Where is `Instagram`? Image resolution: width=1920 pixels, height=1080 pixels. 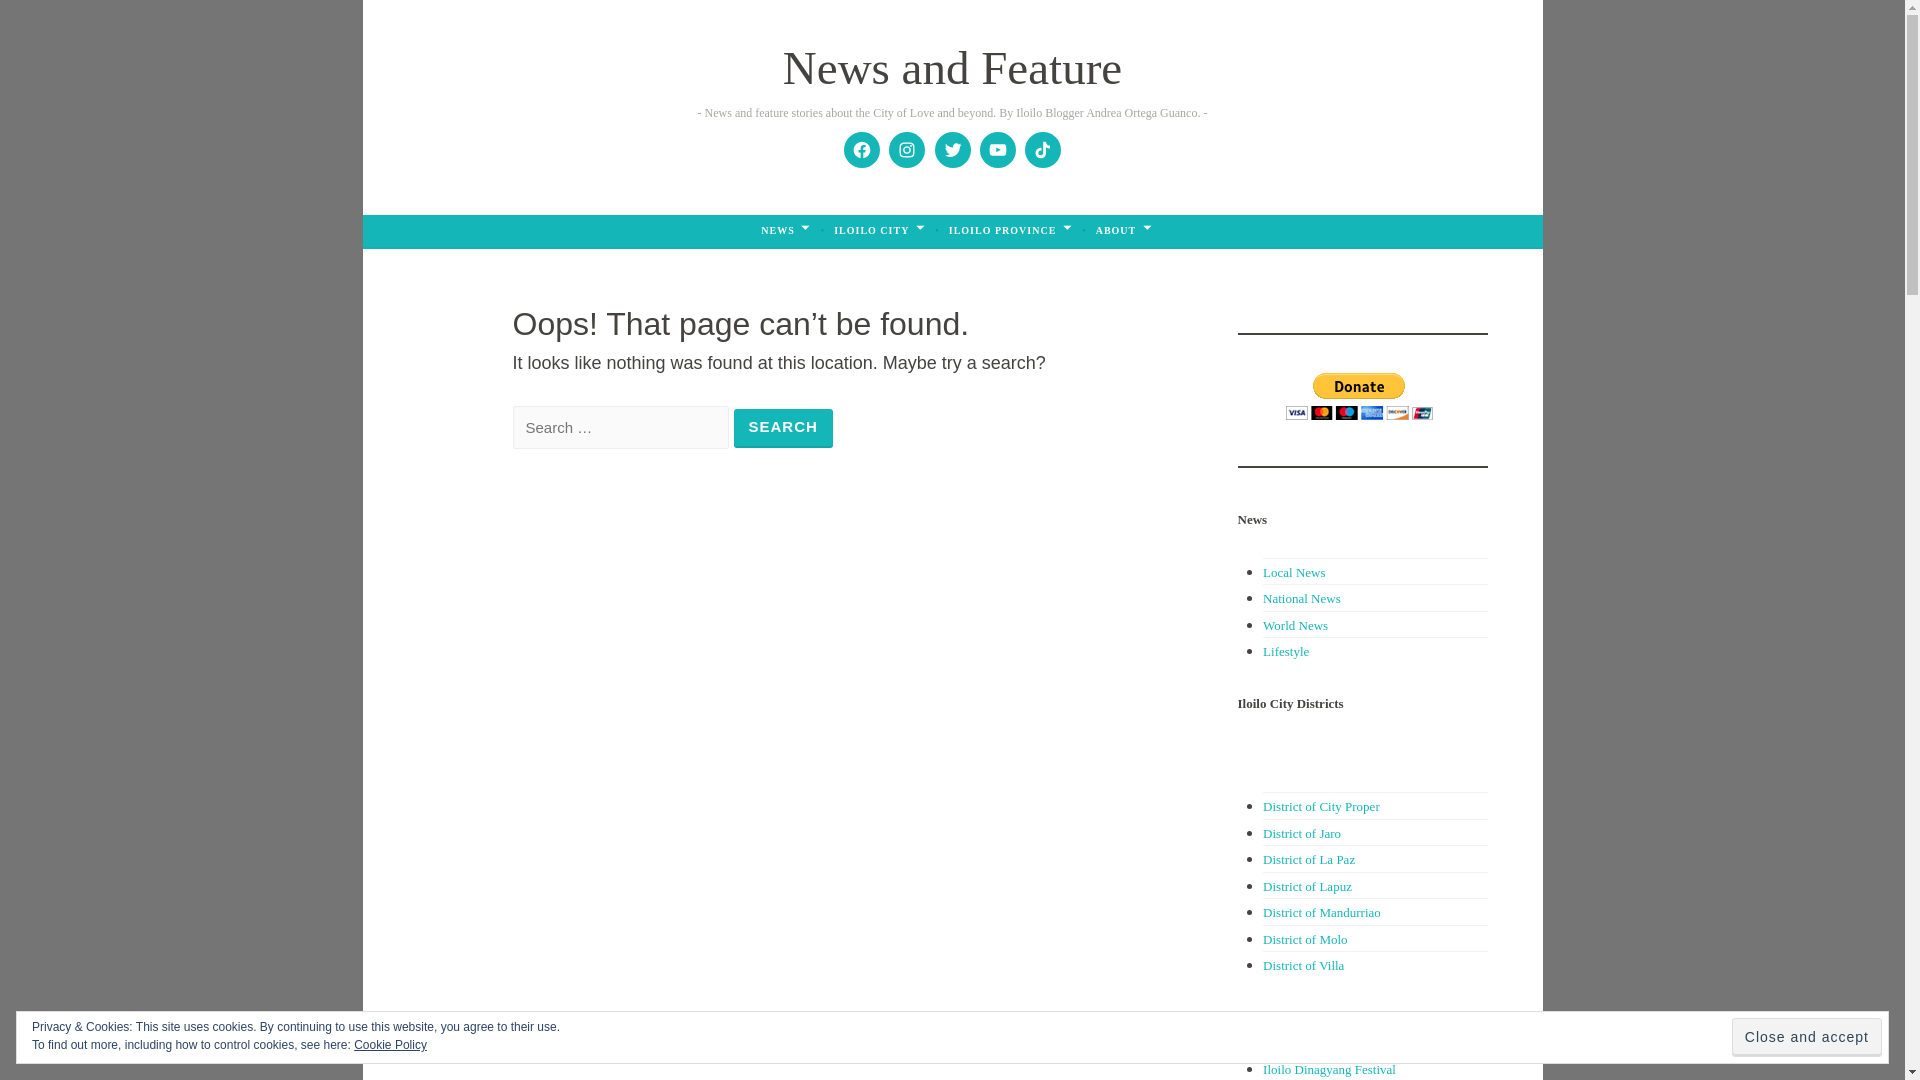
Instagram is located at coordinates (906, 150).